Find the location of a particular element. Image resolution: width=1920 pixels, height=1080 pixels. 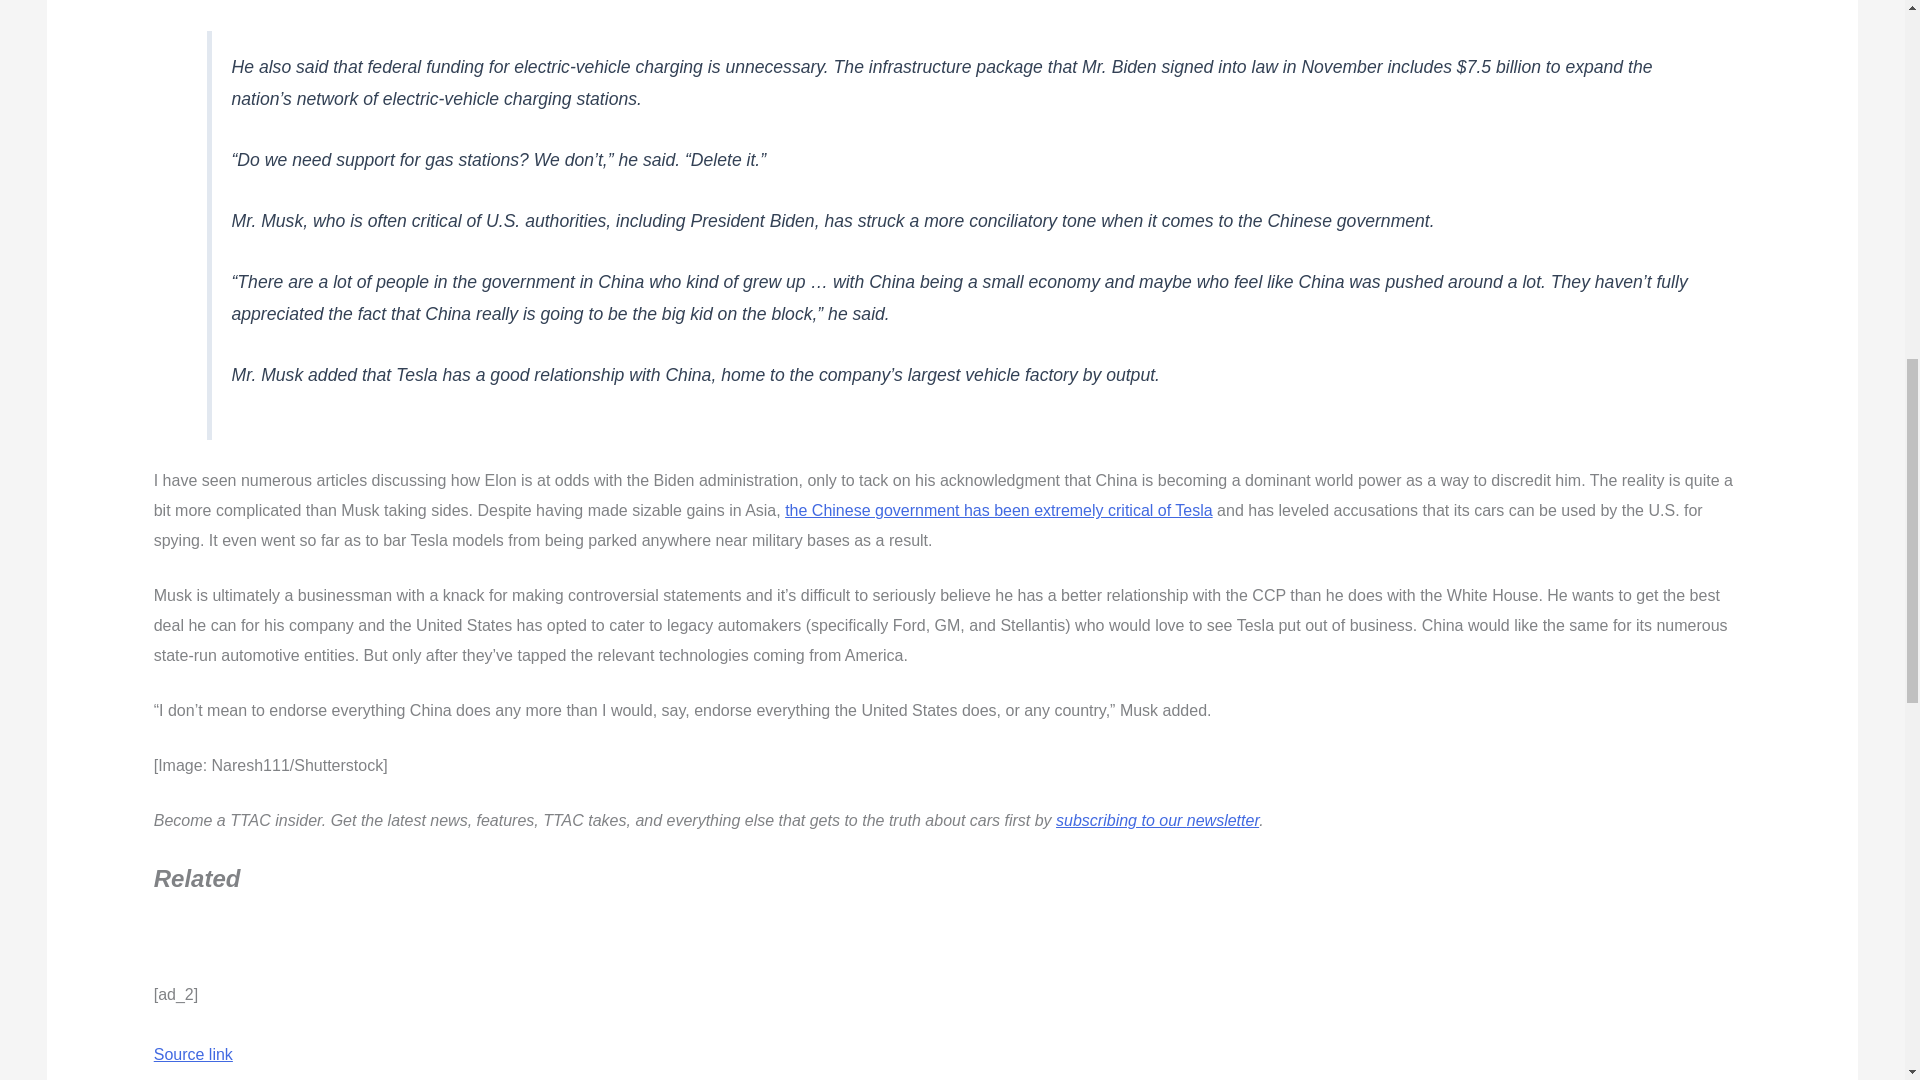

Source link is located at coordinates (192, 1054).